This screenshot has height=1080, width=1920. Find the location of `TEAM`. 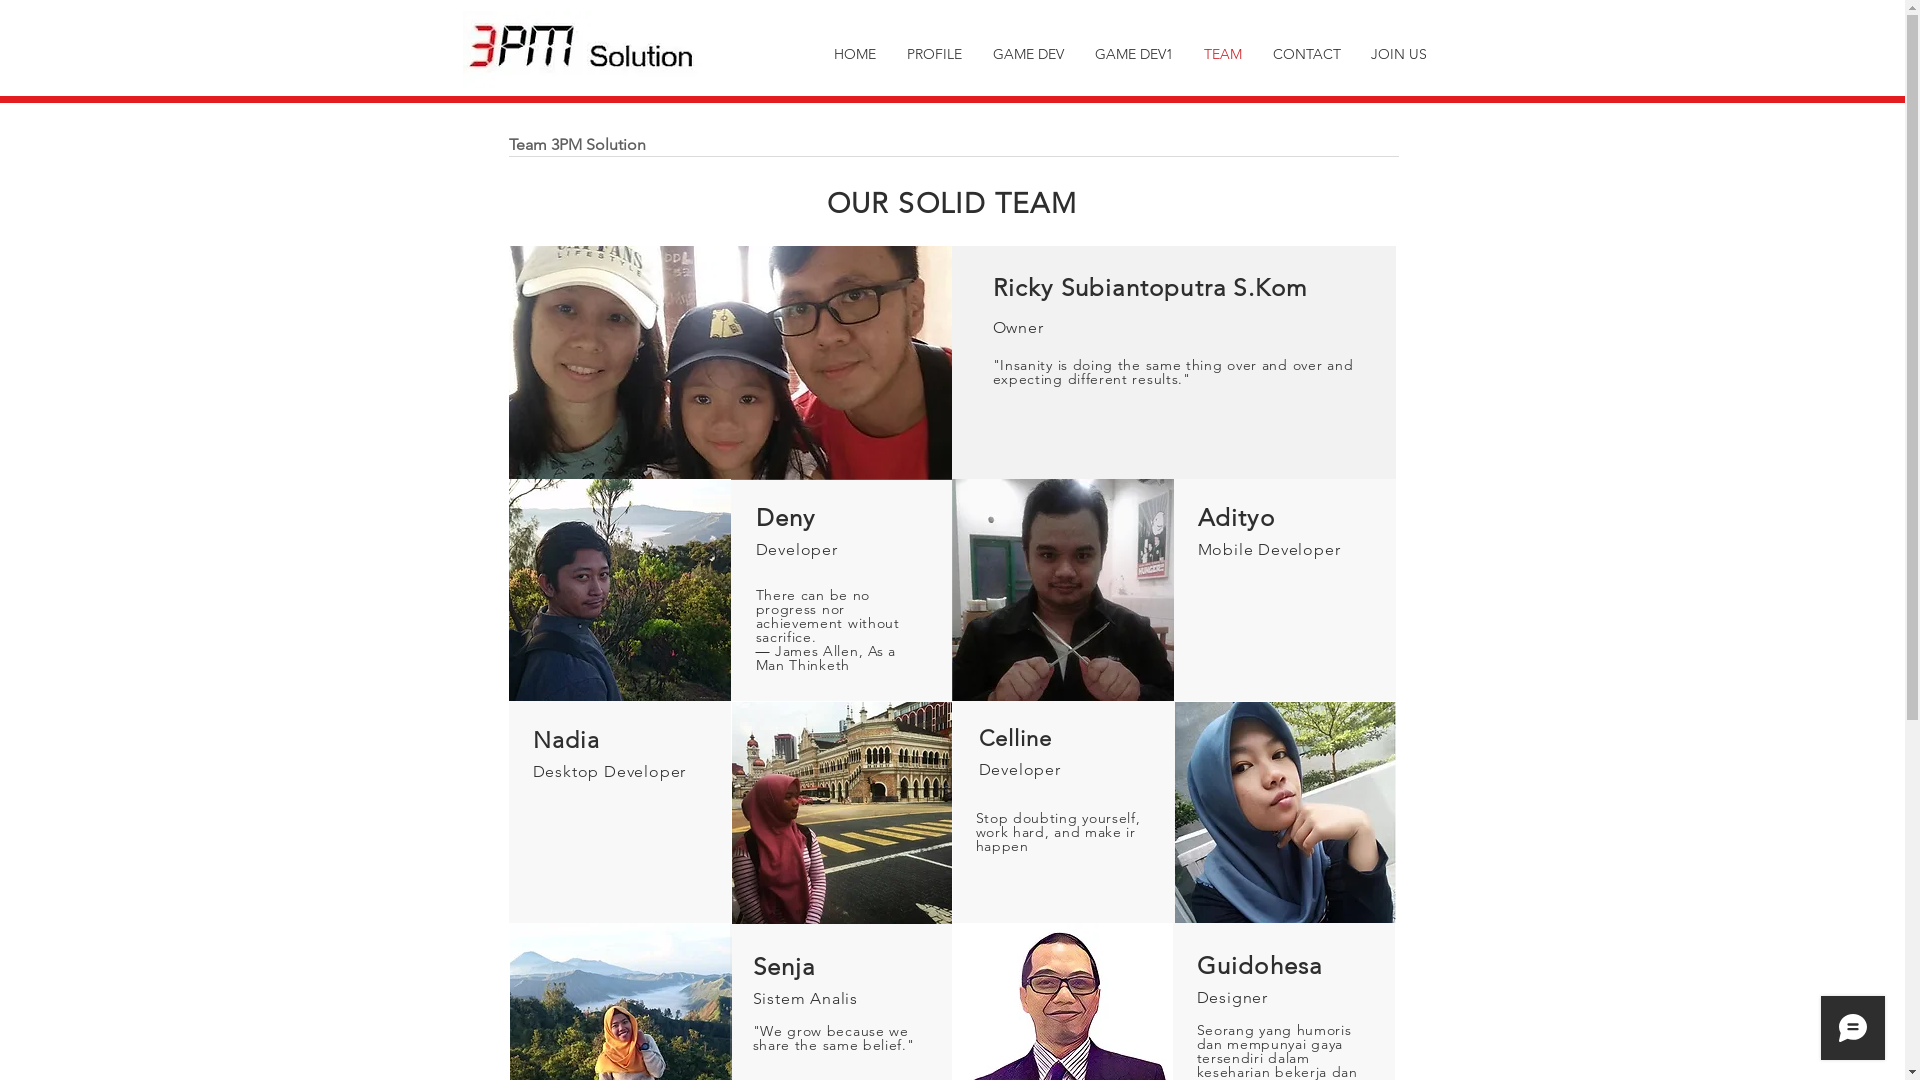

TEAM is located at coordinates (1222, 54).